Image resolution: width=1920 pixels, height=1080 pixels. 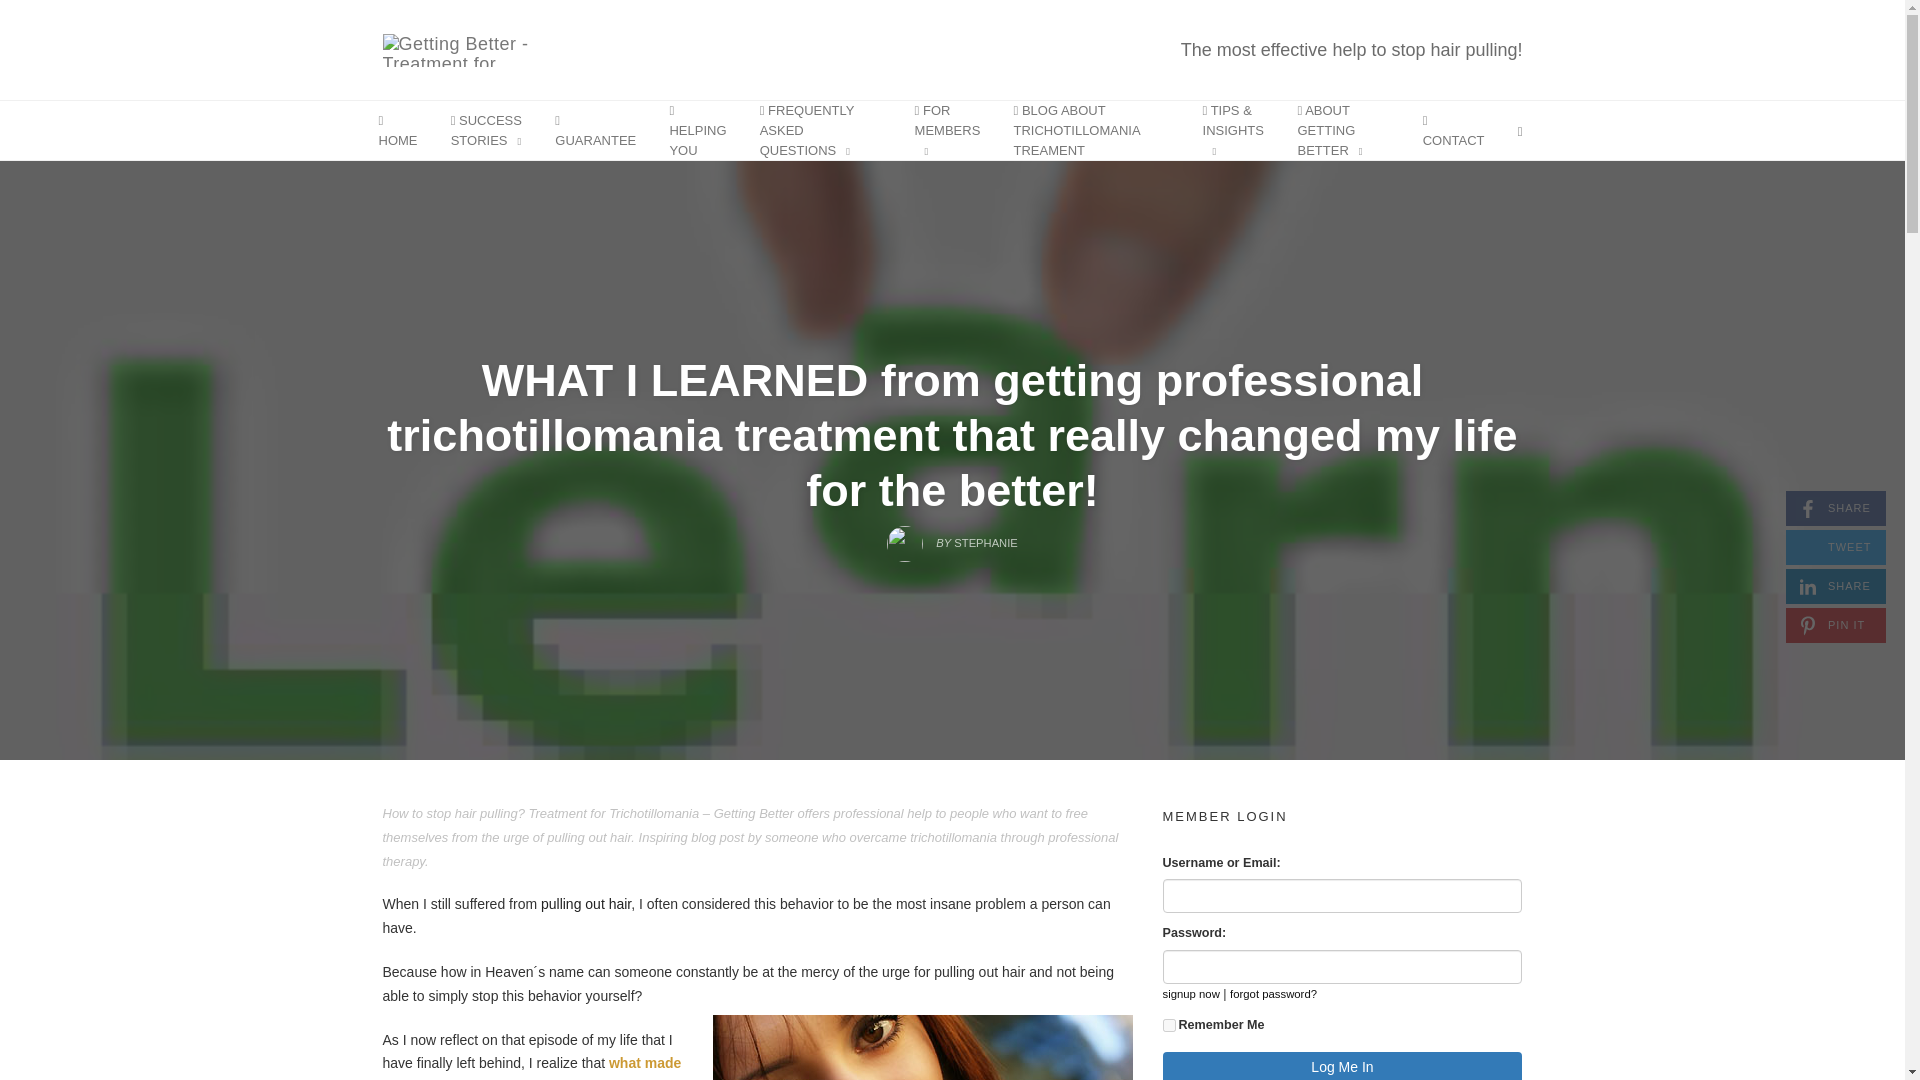 What do you see at coordinates (398, 130) in the screenshot?
I see `BLOG ABOUT TRICHOTILLOMANIA TREAMENT` at bounding box center [398, 130].